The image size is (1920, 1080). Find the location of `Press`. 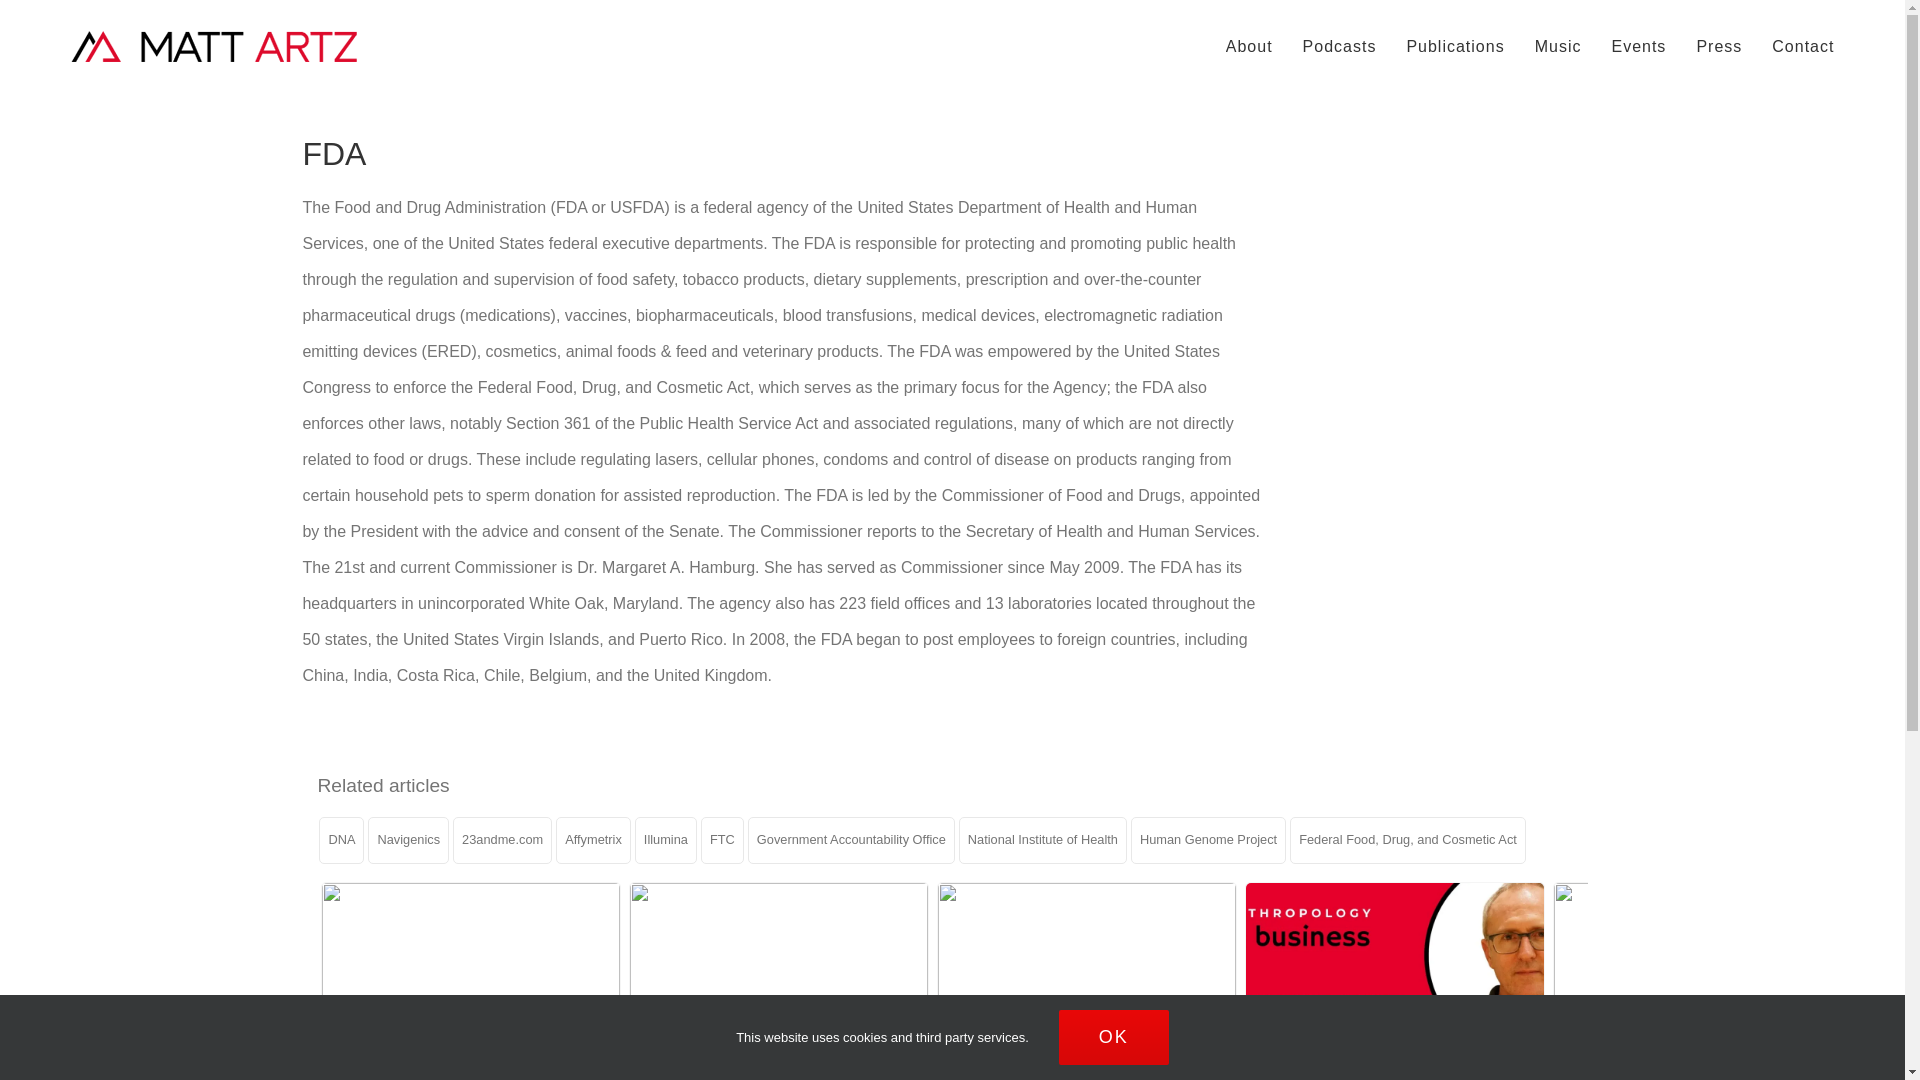

Press is located at coordinates (1718, 46).